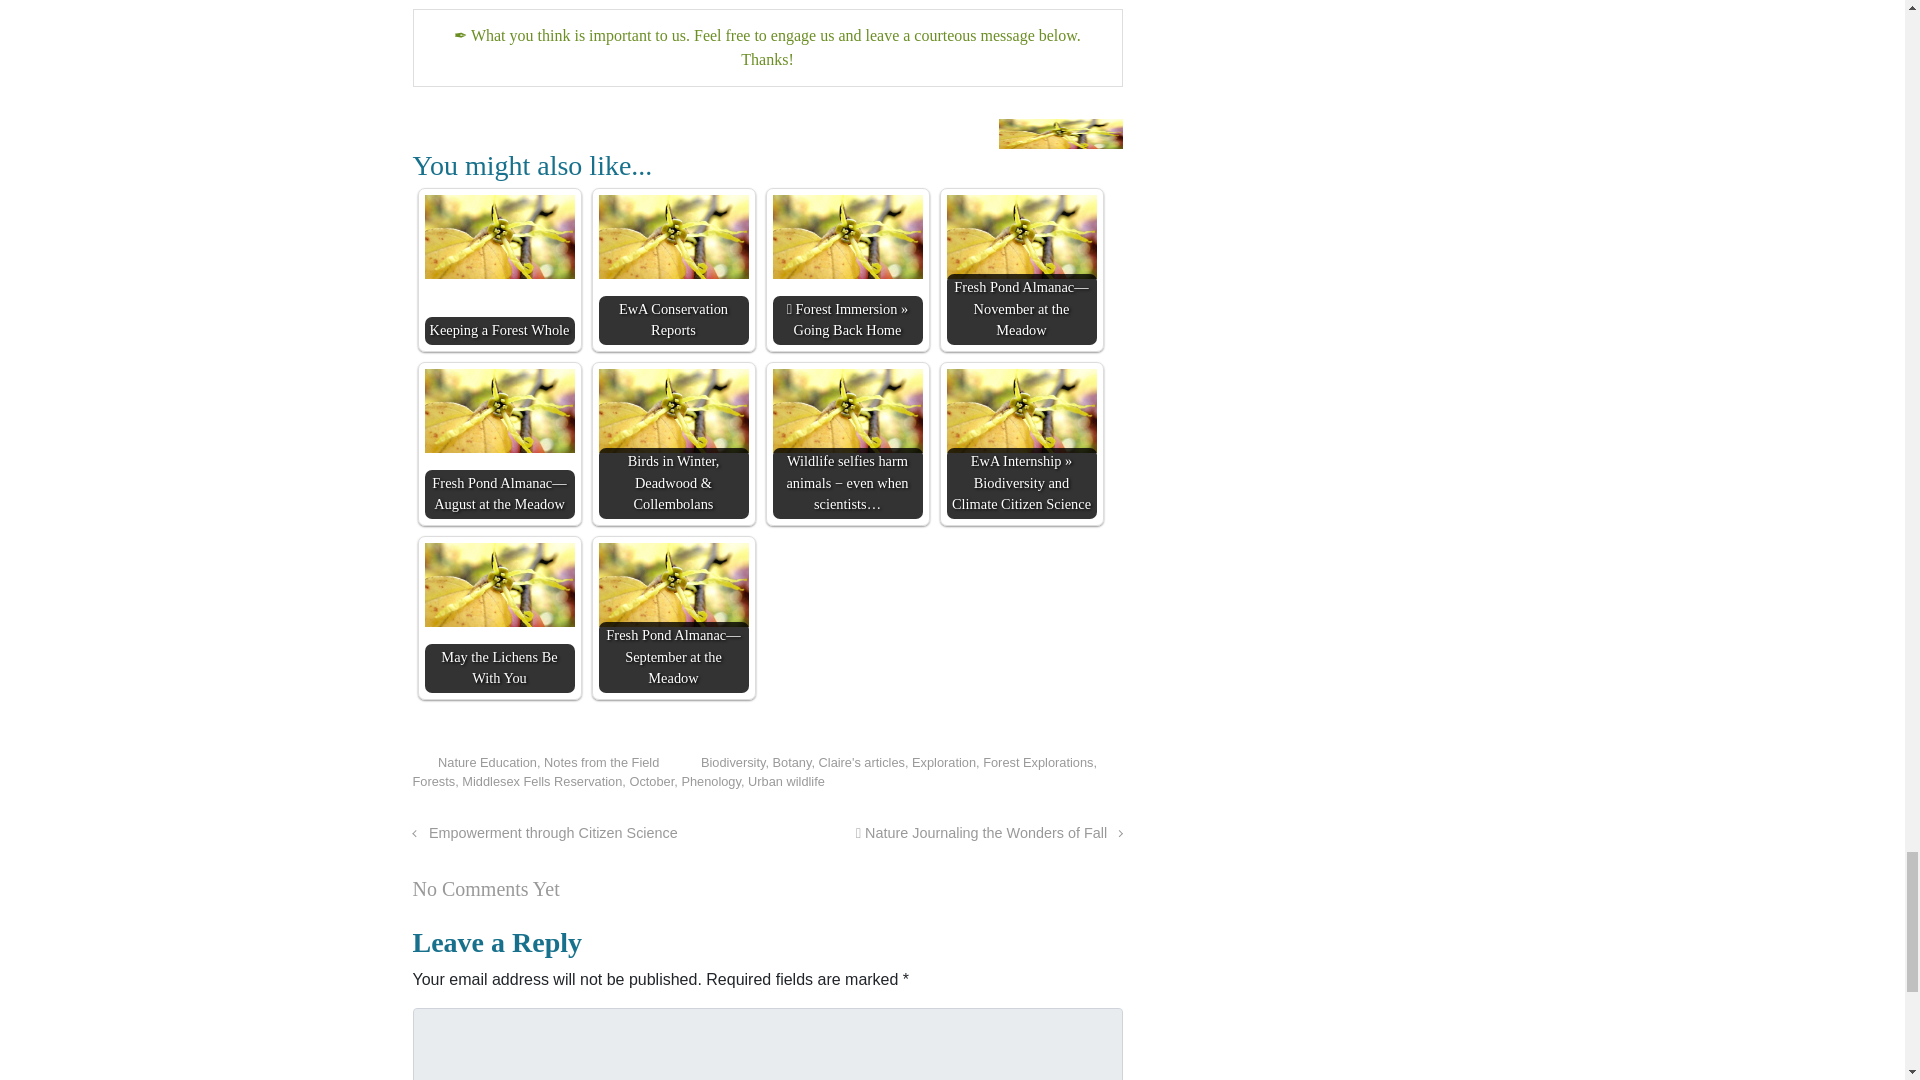 The image size is (1920, 1080). I want to click on Keeping a Forest Whole, so click(499, 236).